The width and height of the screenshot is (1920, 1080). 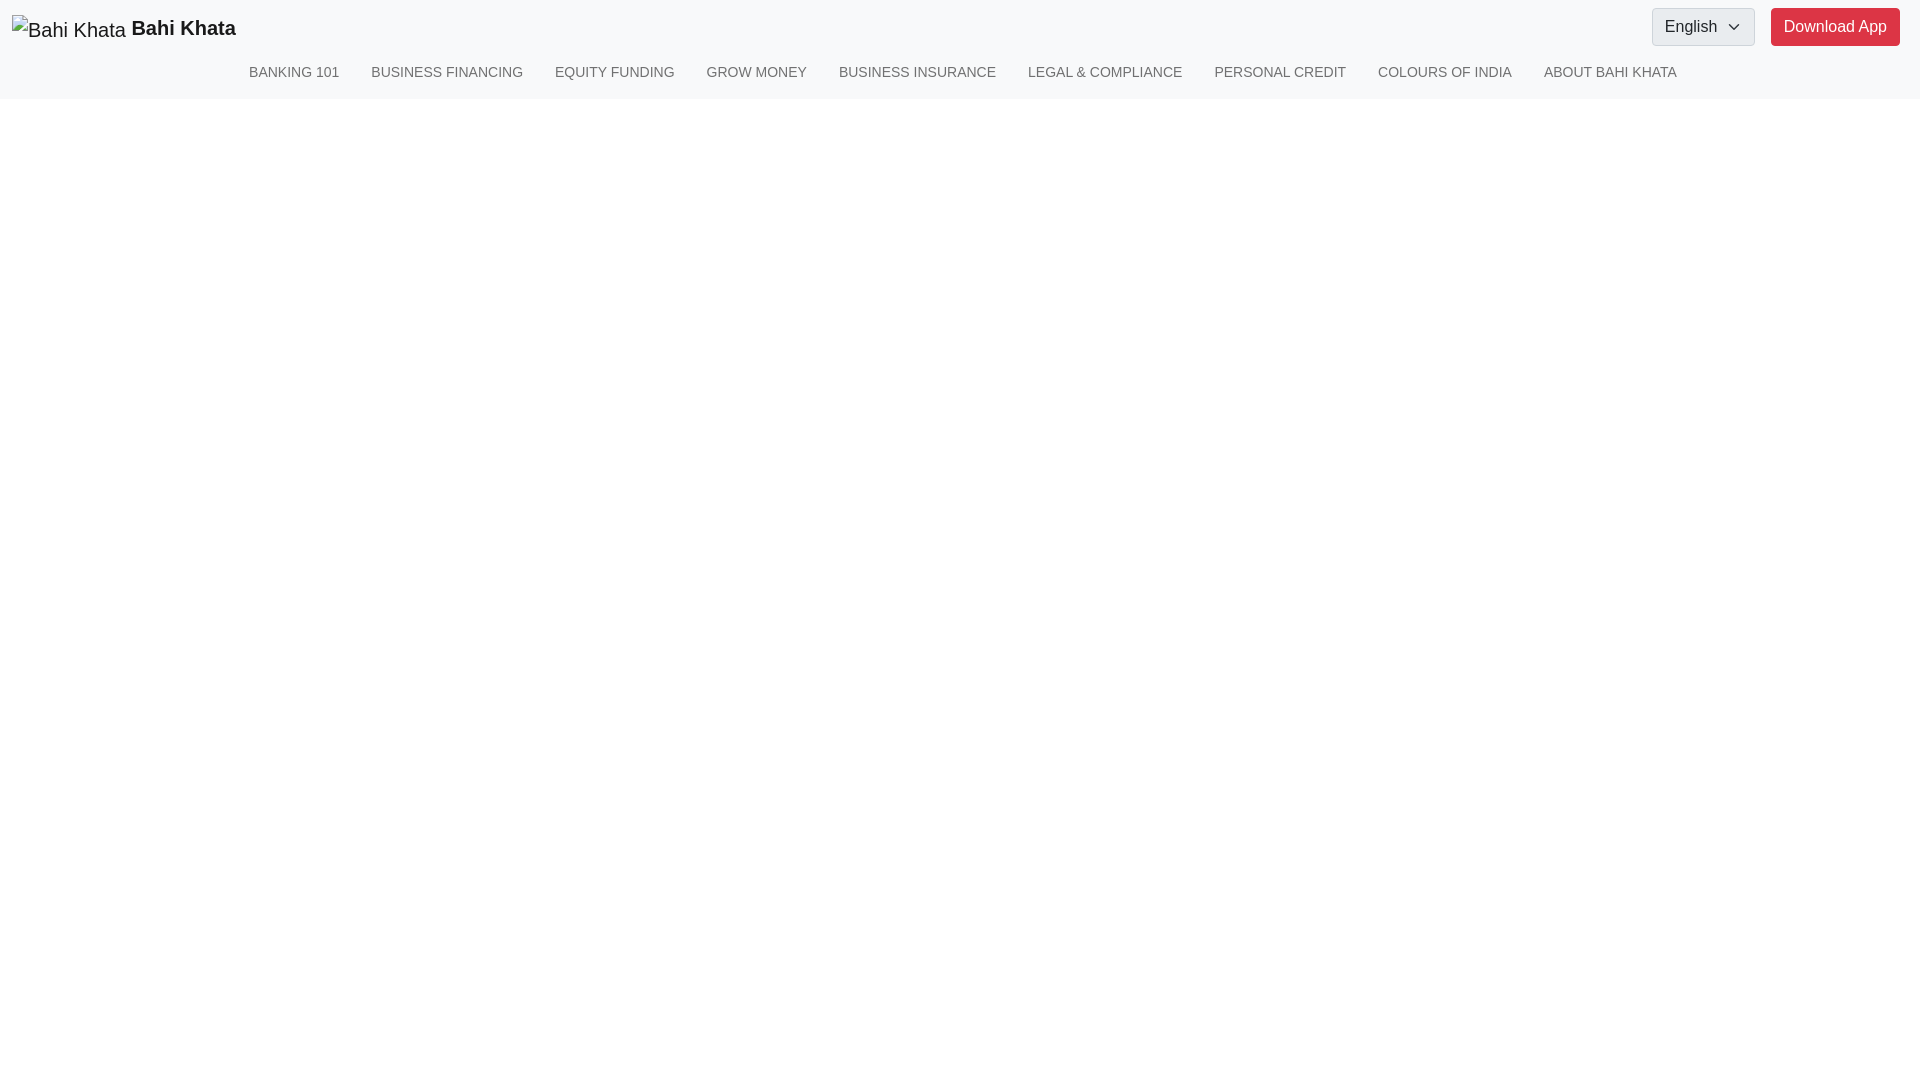 I want to click on Business Financing, so click(x=446, y=72).